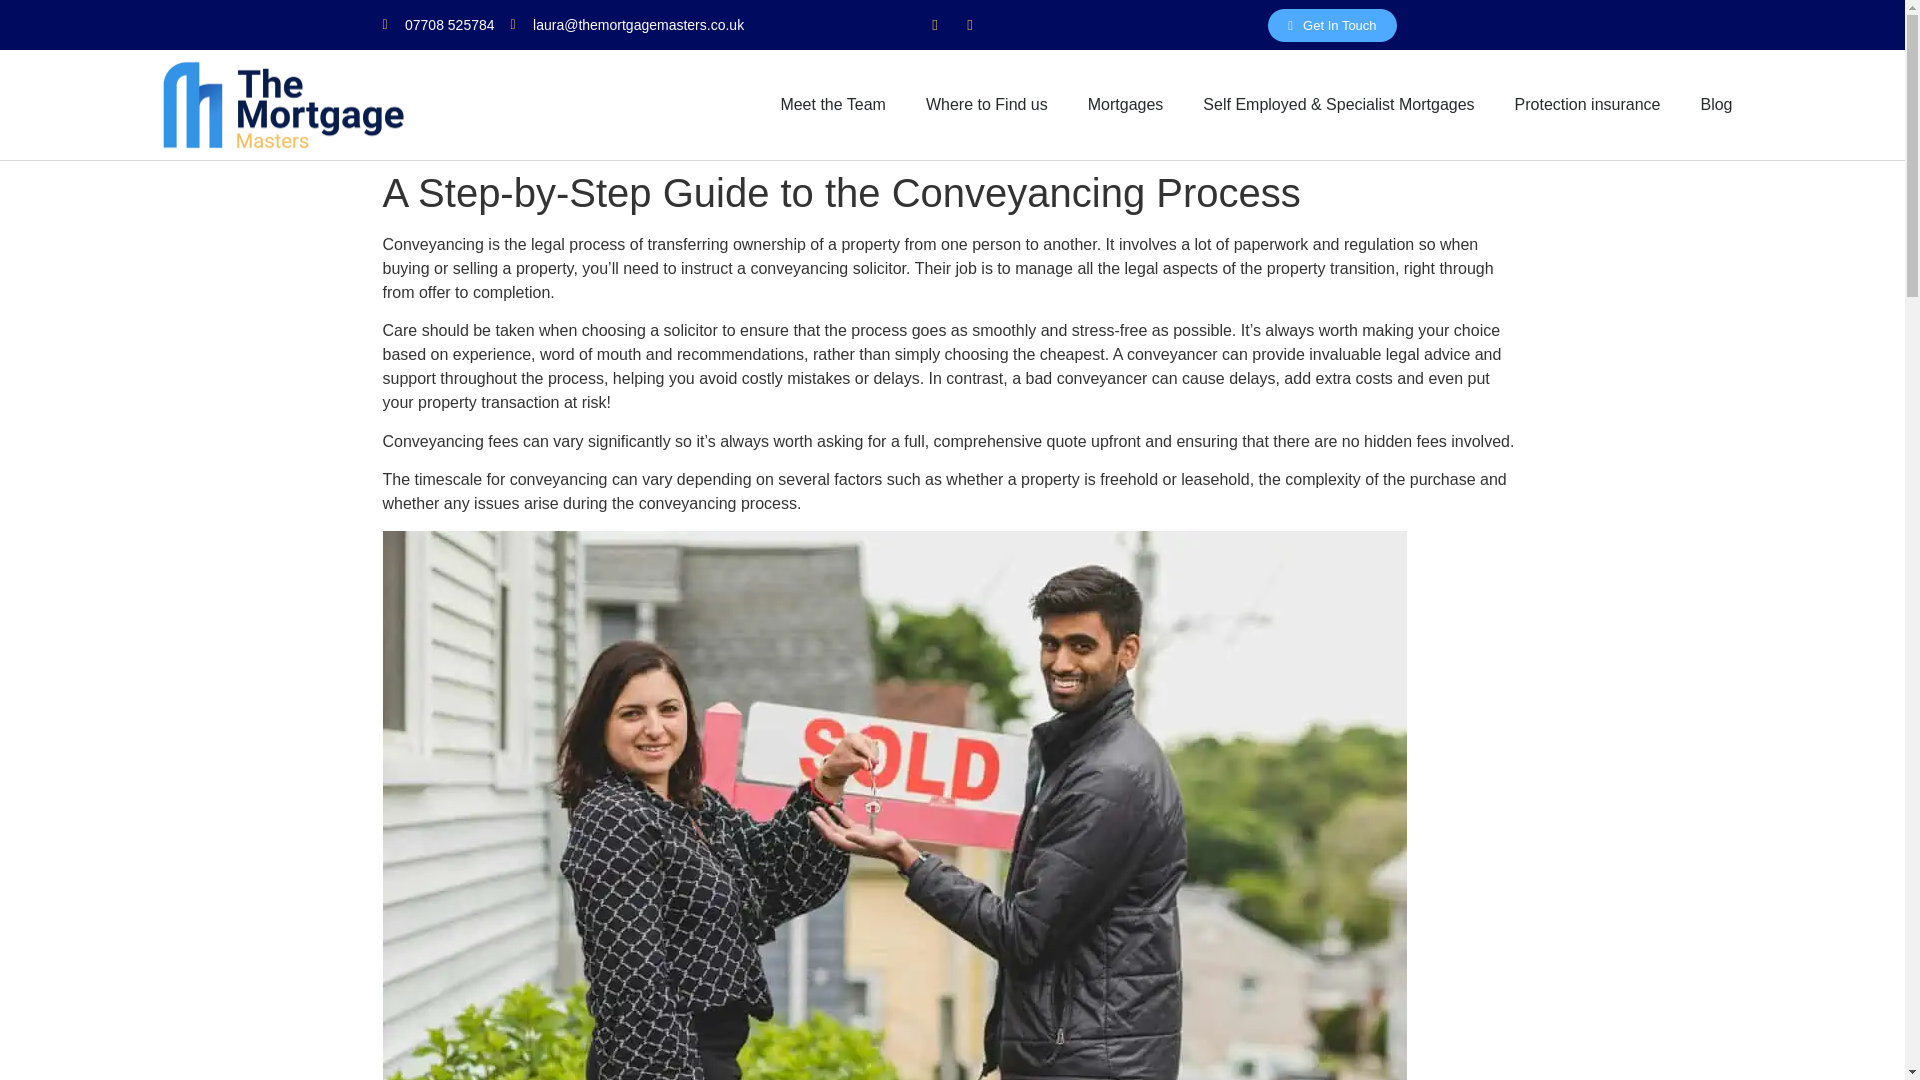  I want to click on 07708 525784, so click(438, 24).